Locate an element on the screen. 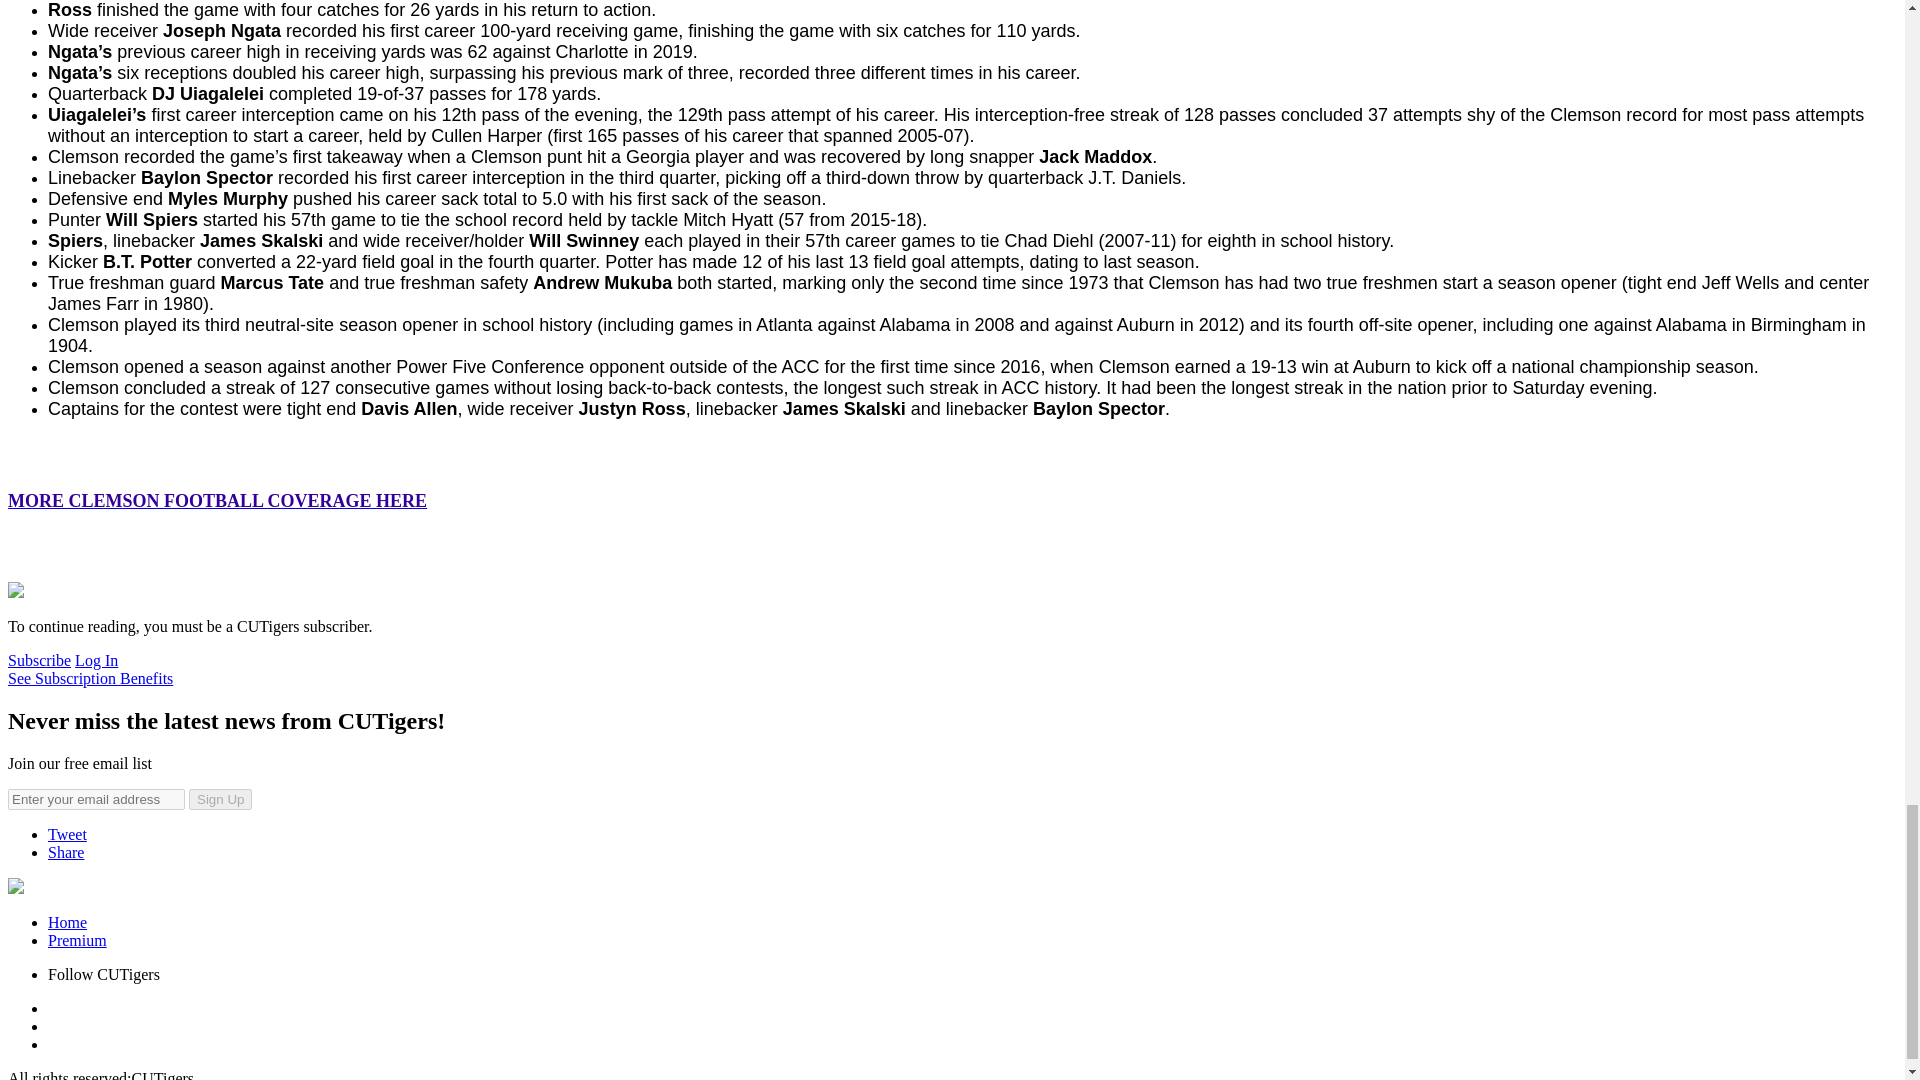 The width and height of the screenshot is (1920, 1080). Log In is located at coordinates (96, 660).